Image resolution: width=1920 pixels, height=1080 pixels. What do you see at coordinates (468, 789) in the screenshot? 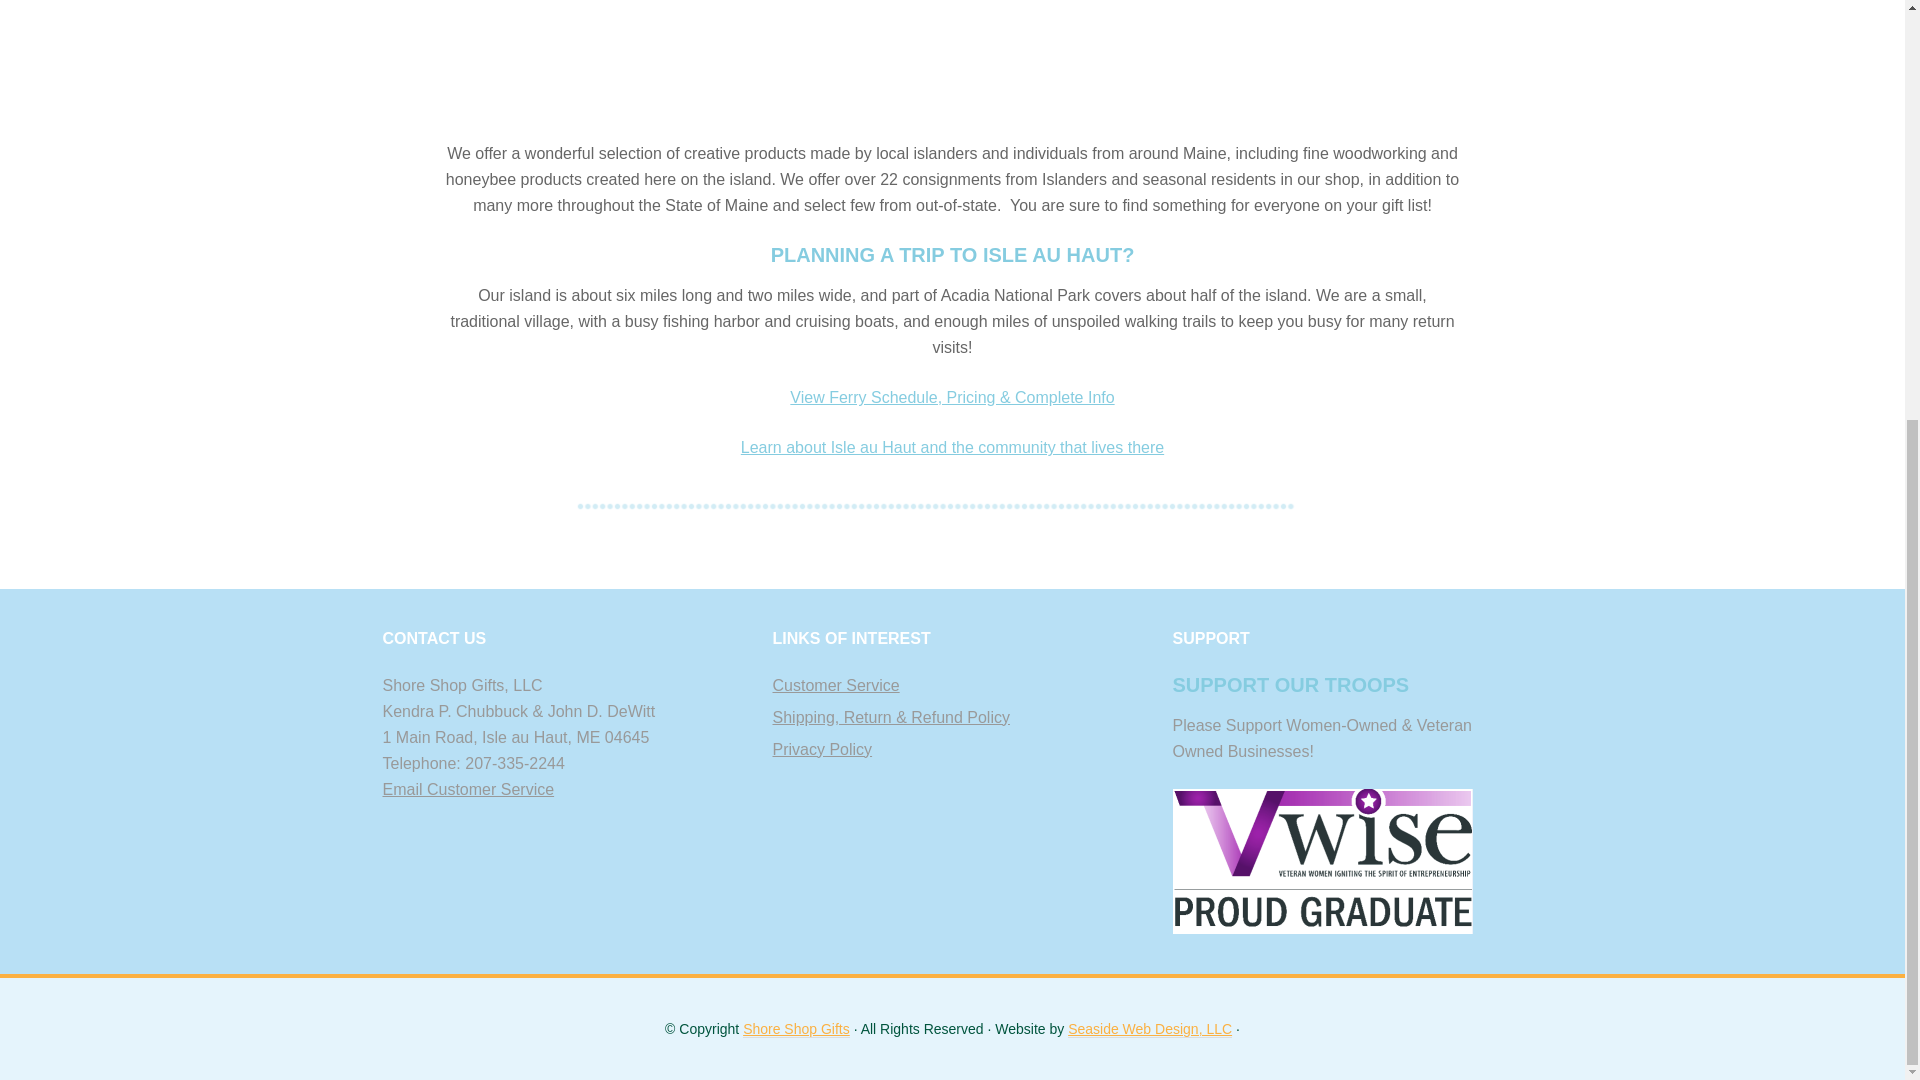
I see `Email Customer Service` at bounding box center [468, 789].